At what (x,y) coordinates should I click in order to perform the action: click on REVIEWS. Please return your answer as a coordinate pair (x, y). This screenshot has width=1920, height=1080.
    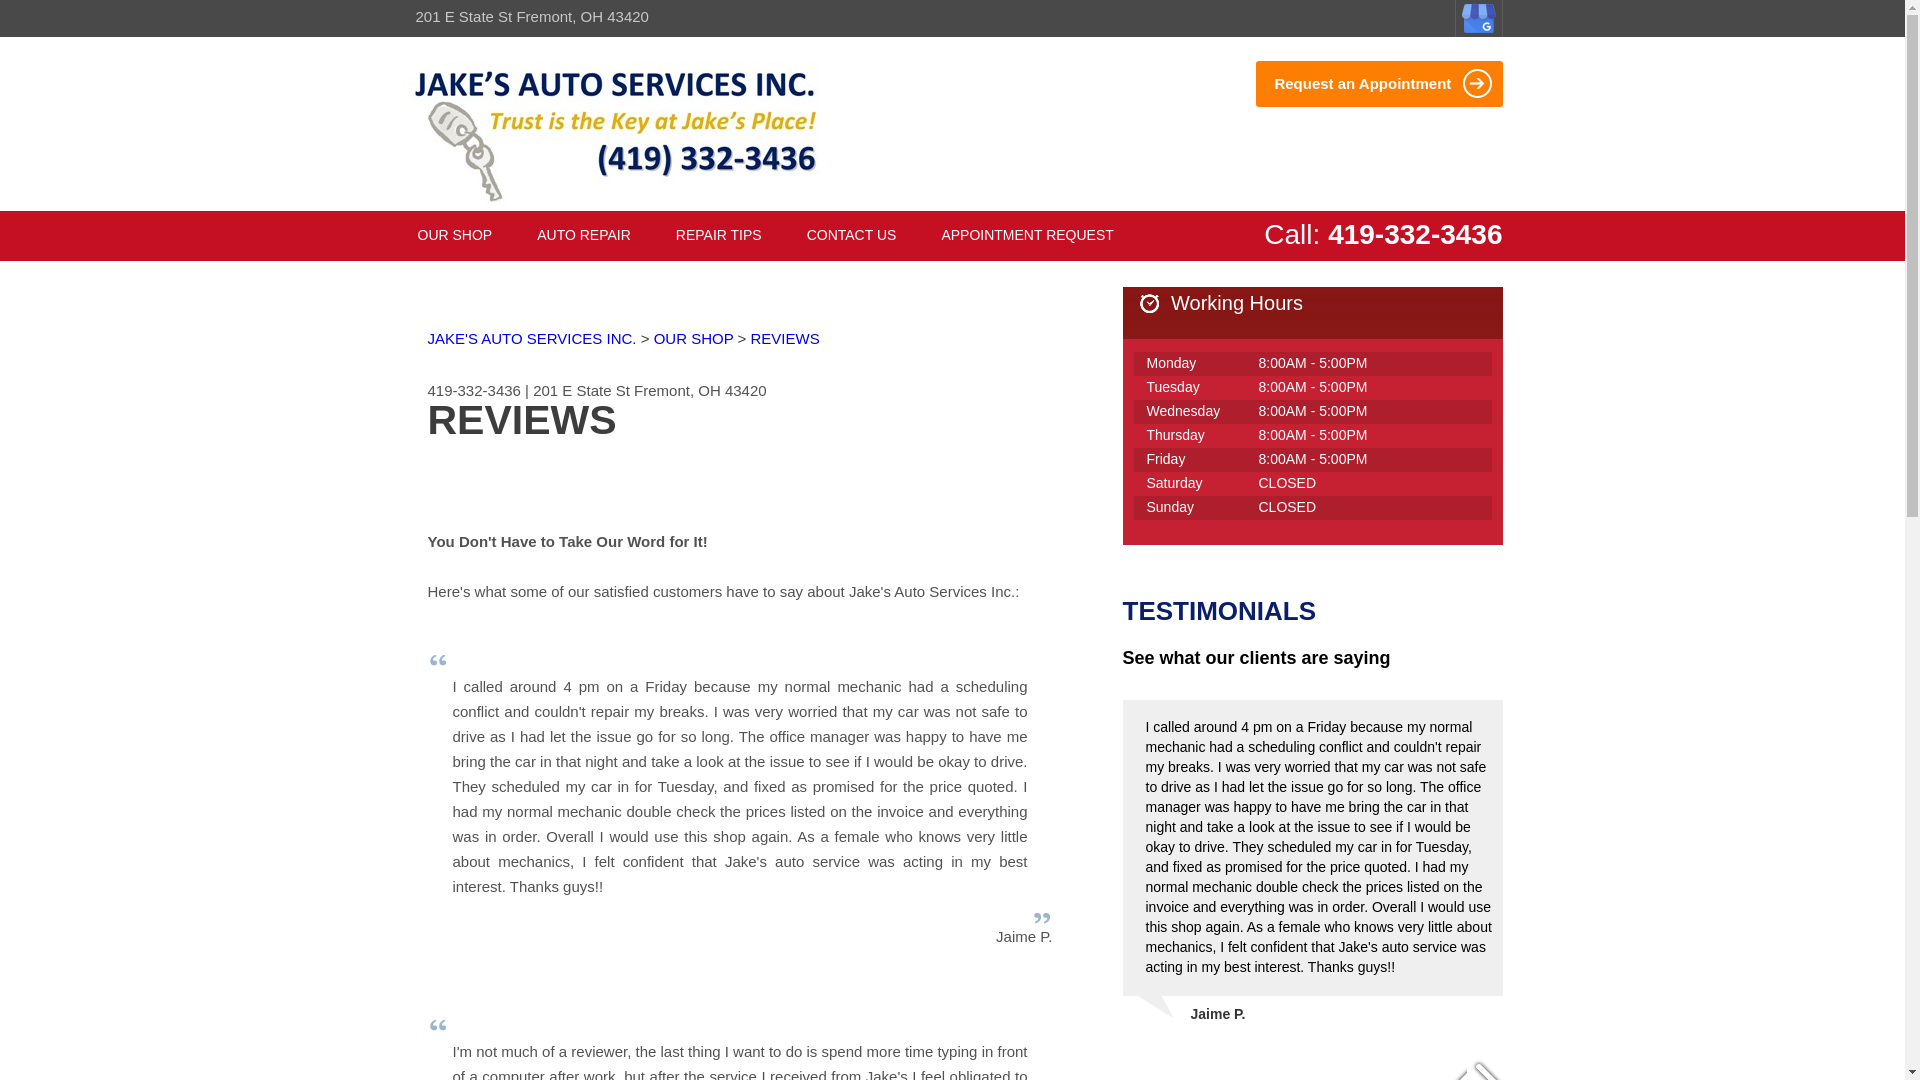
    Looking at the image, I should click on (784, 338).